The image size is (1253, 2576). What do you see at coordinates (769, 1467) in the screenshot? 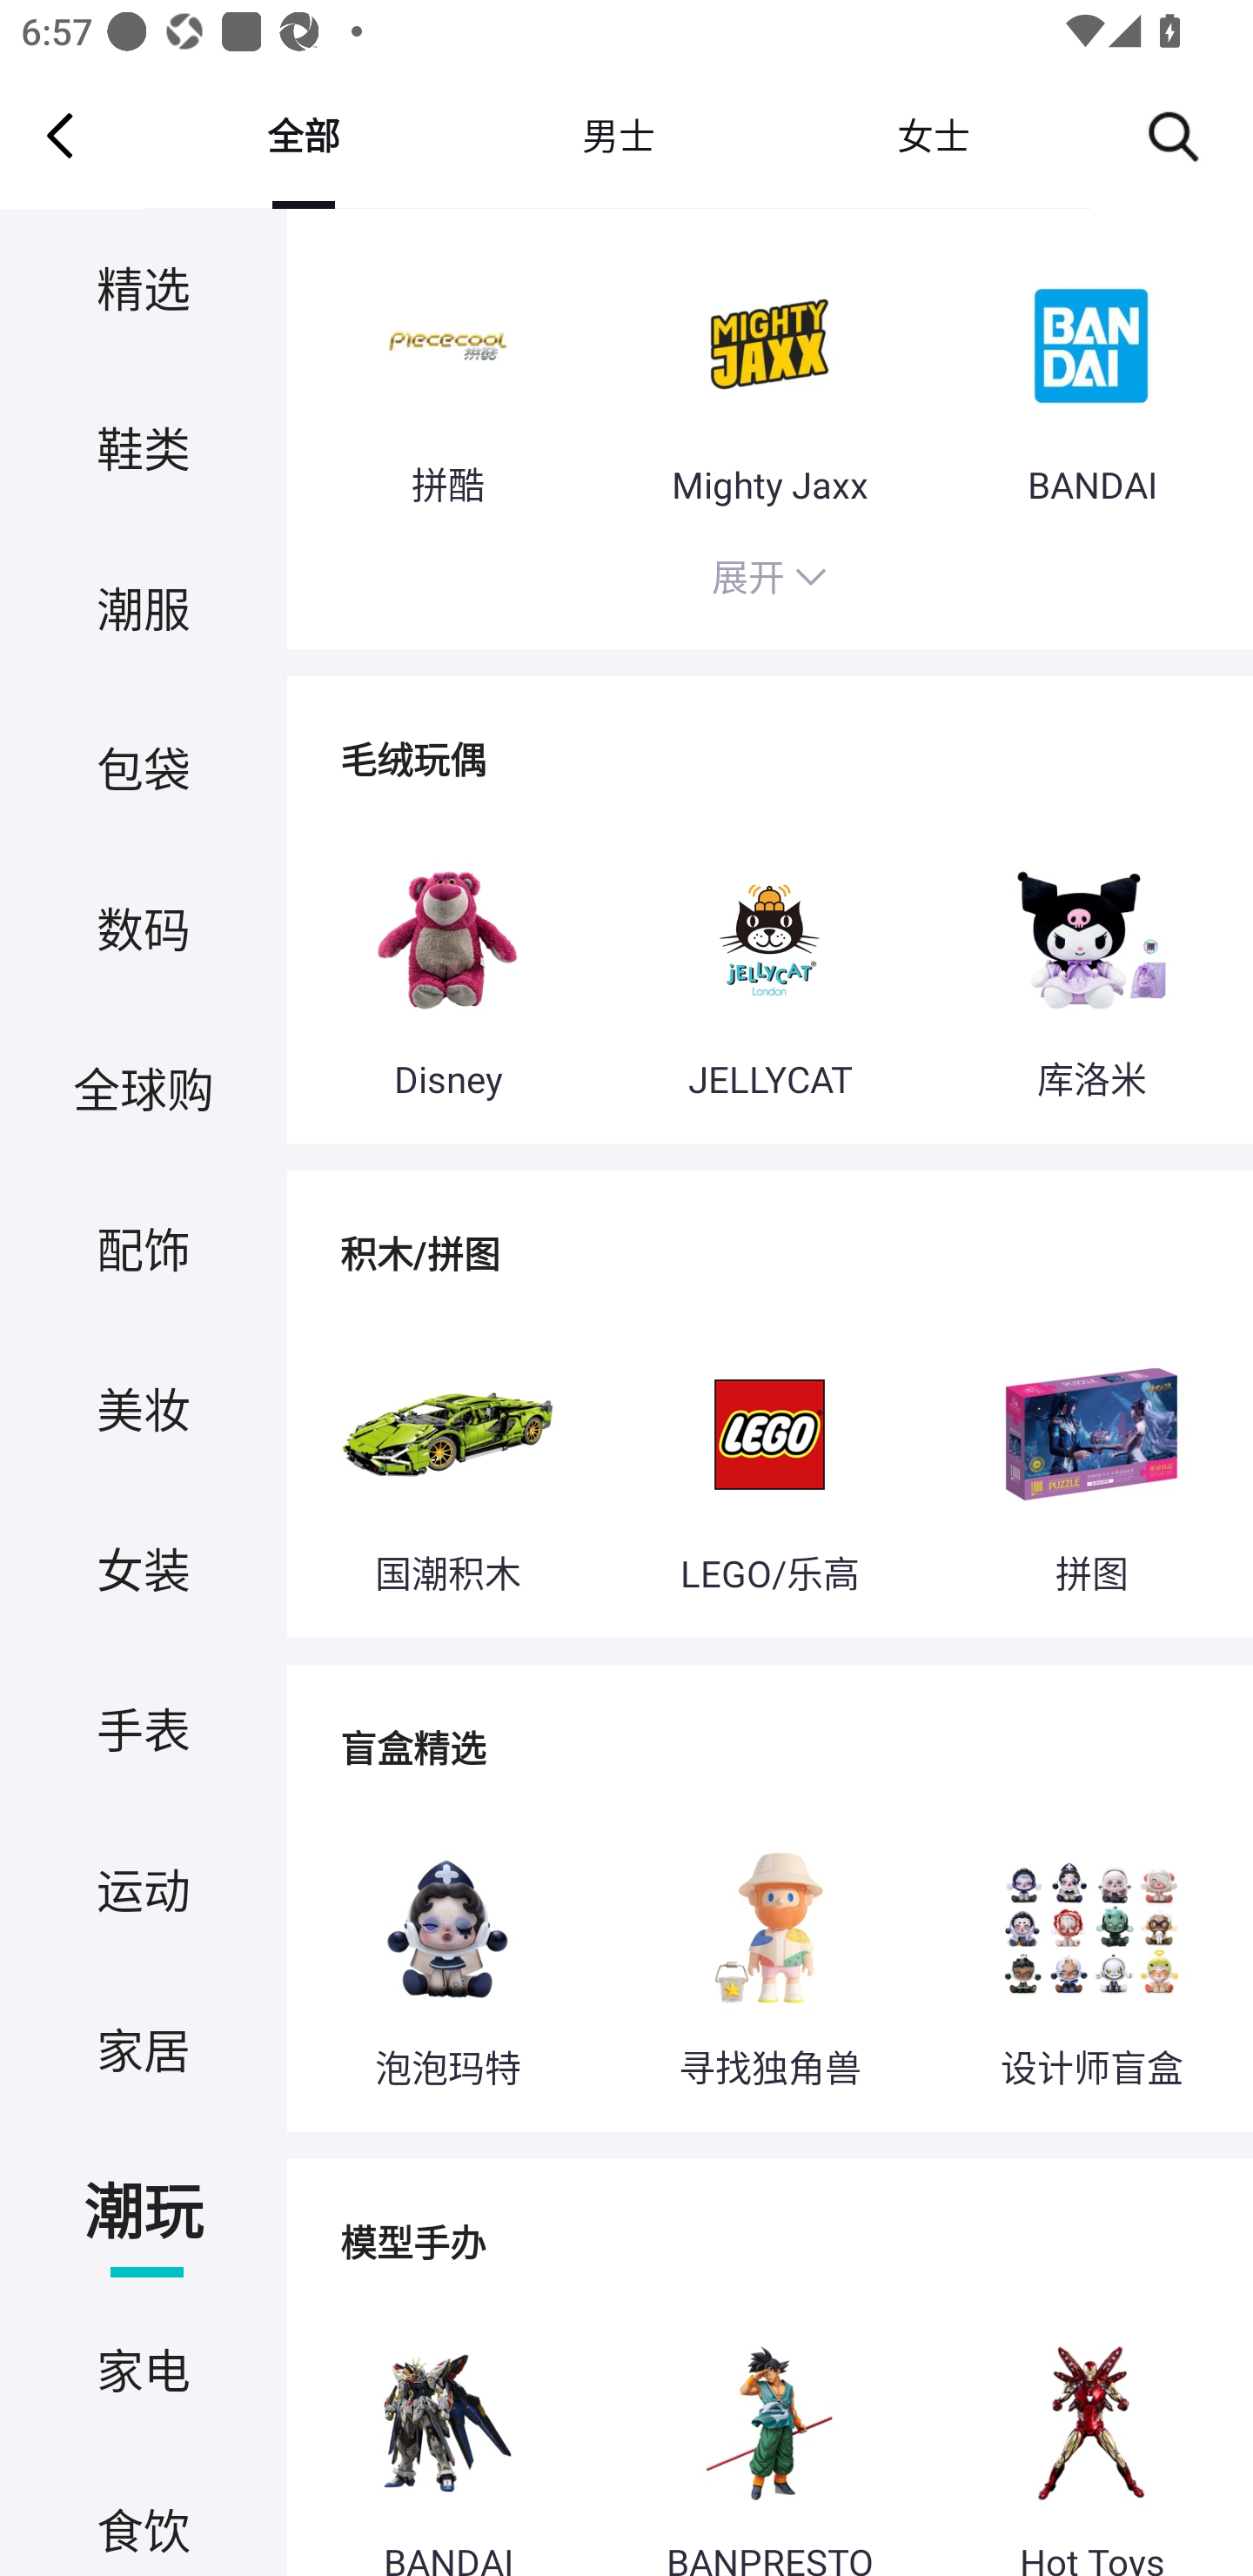
I see `LEGO/乐高` at bounding box center [769, 1467].